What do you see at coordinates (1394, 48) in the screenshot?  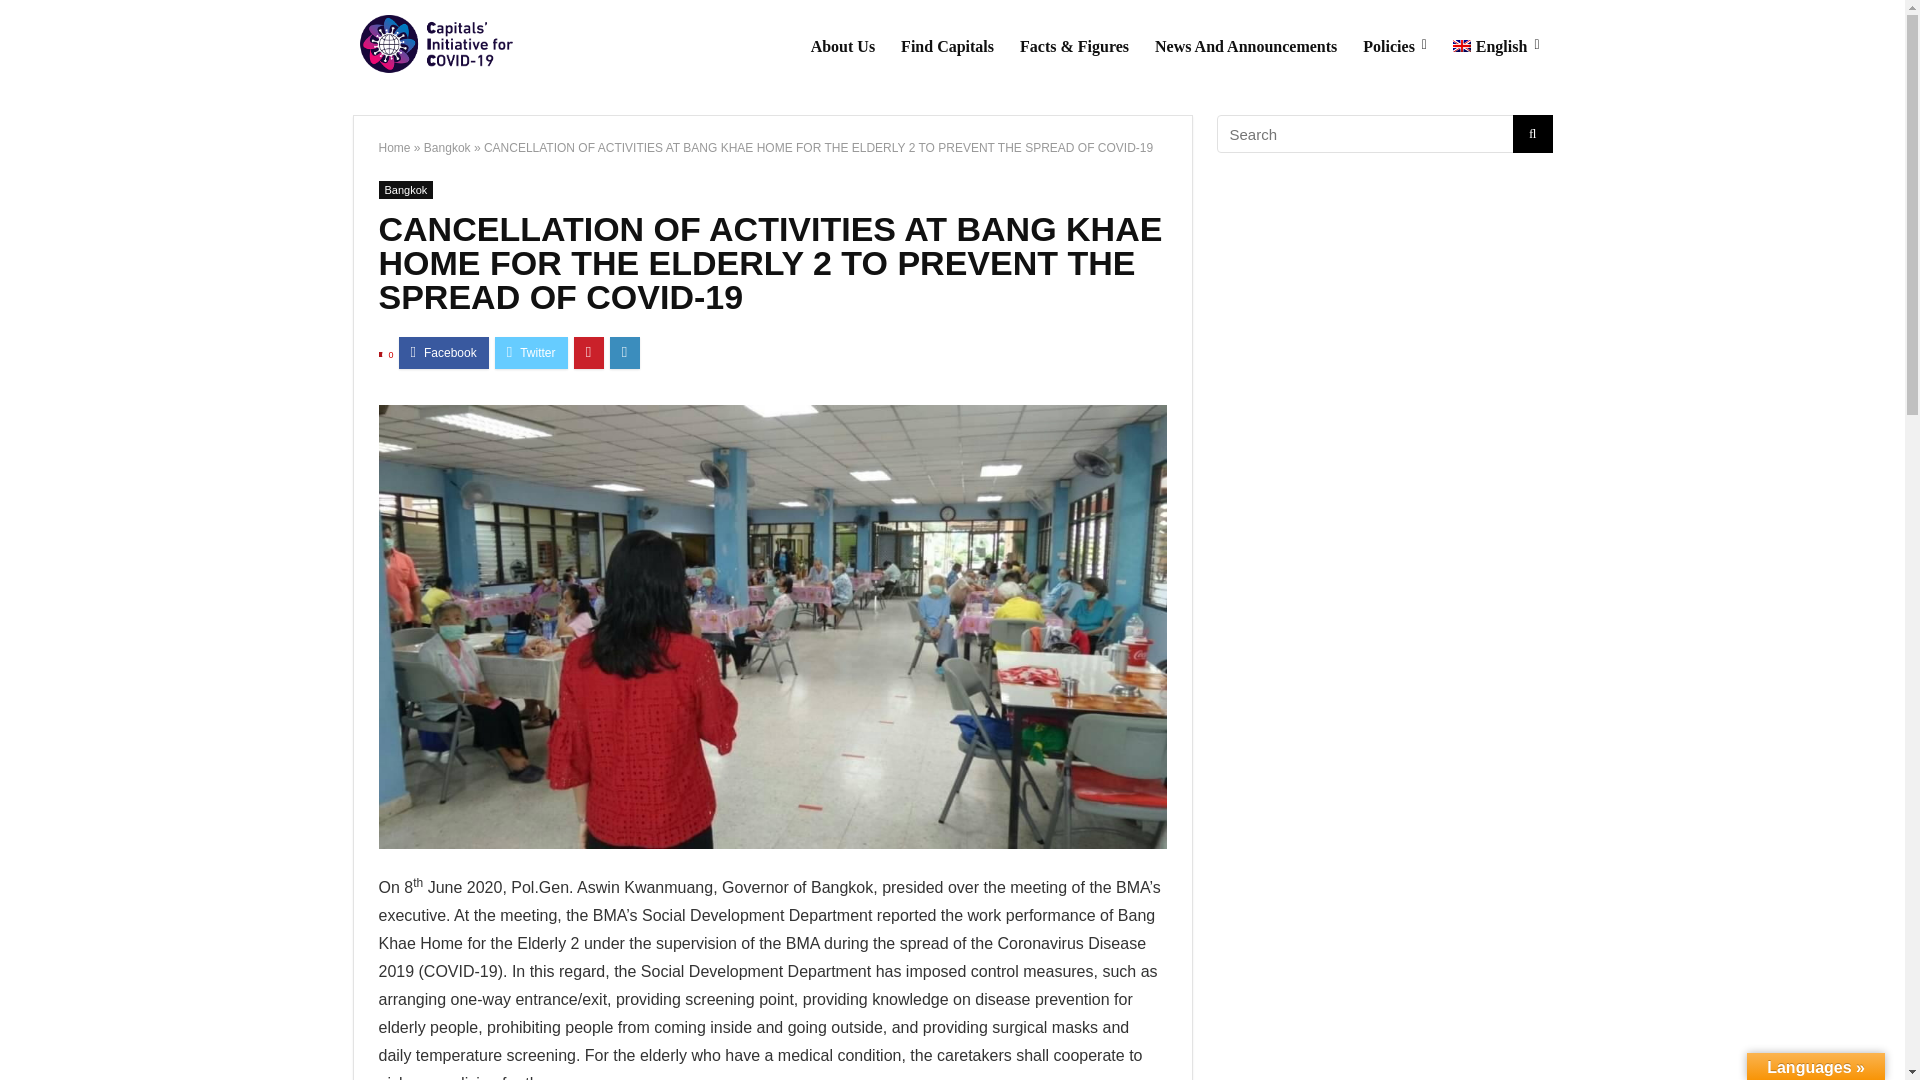 I see `Policies` at bounding box center [1394, 48].